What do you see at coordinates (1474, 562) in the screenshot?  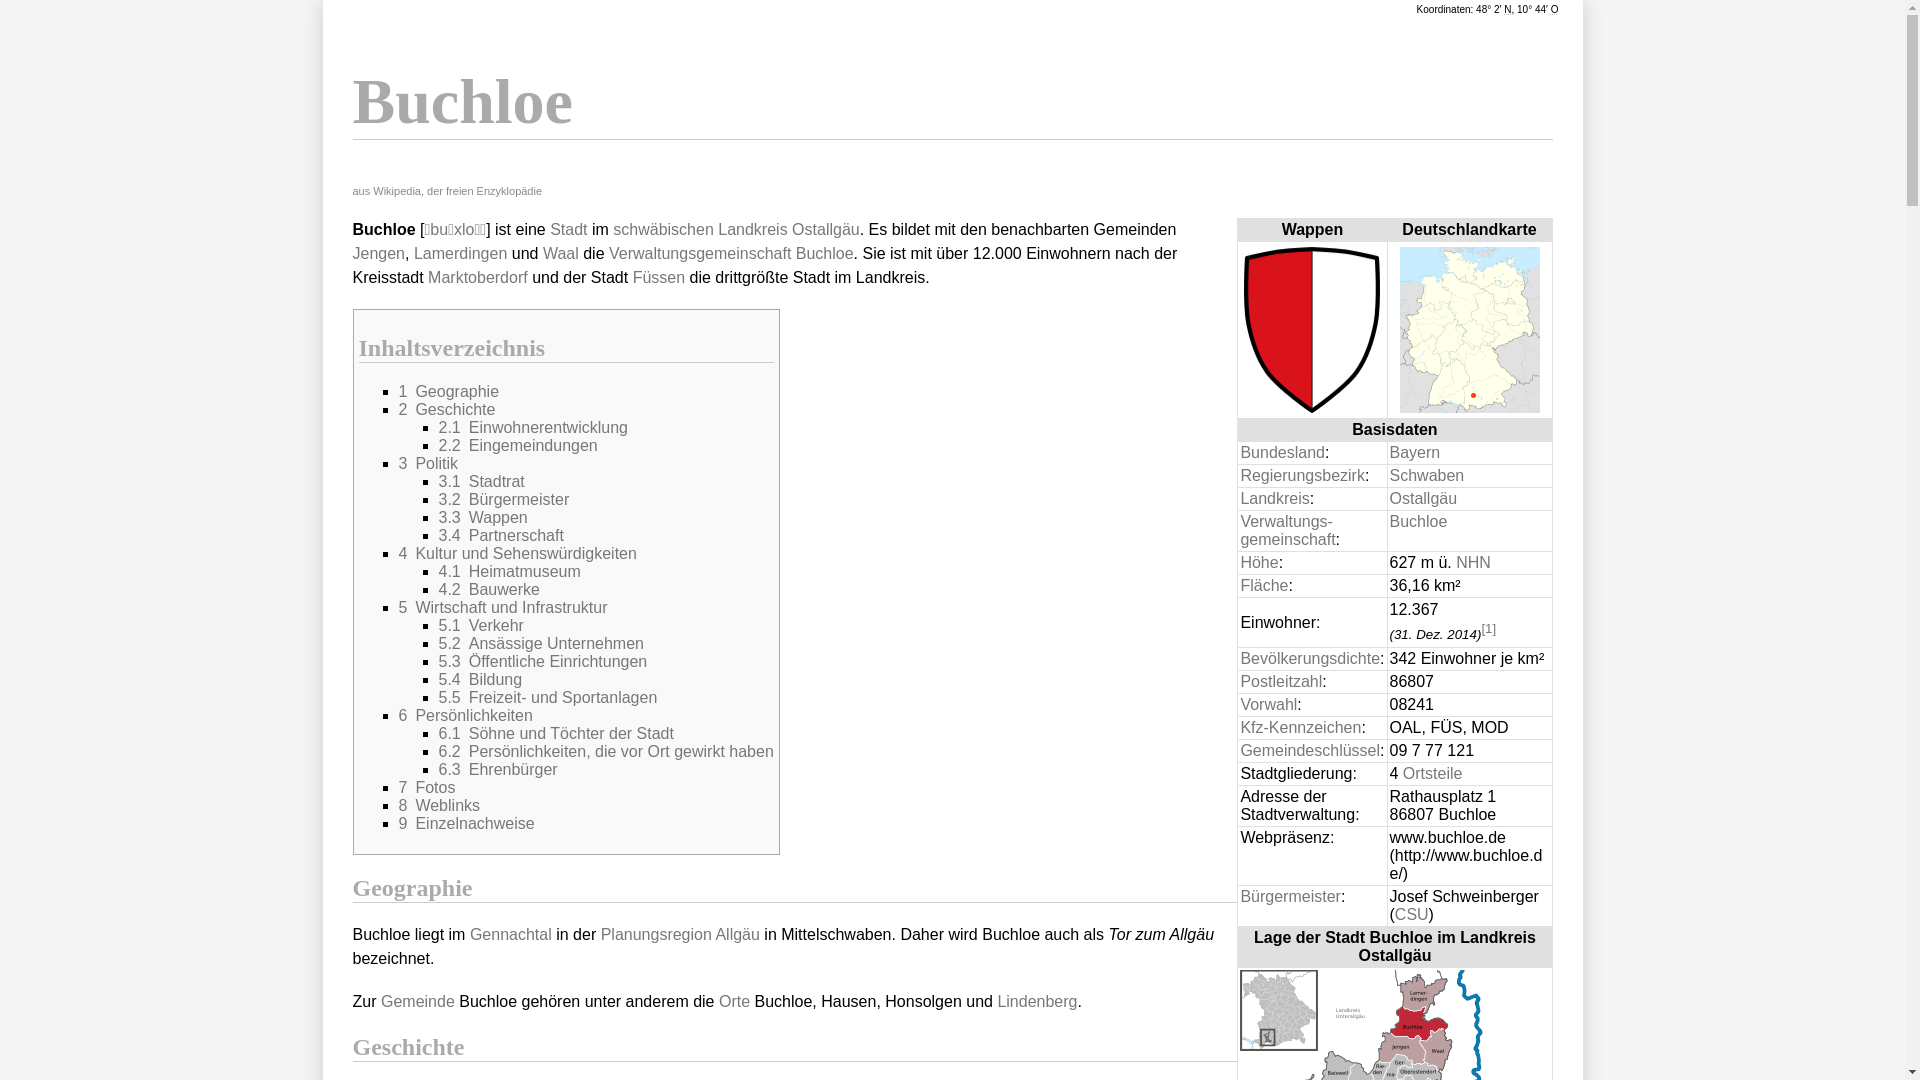 I see `NHN` at bounding box center [1474, 562].